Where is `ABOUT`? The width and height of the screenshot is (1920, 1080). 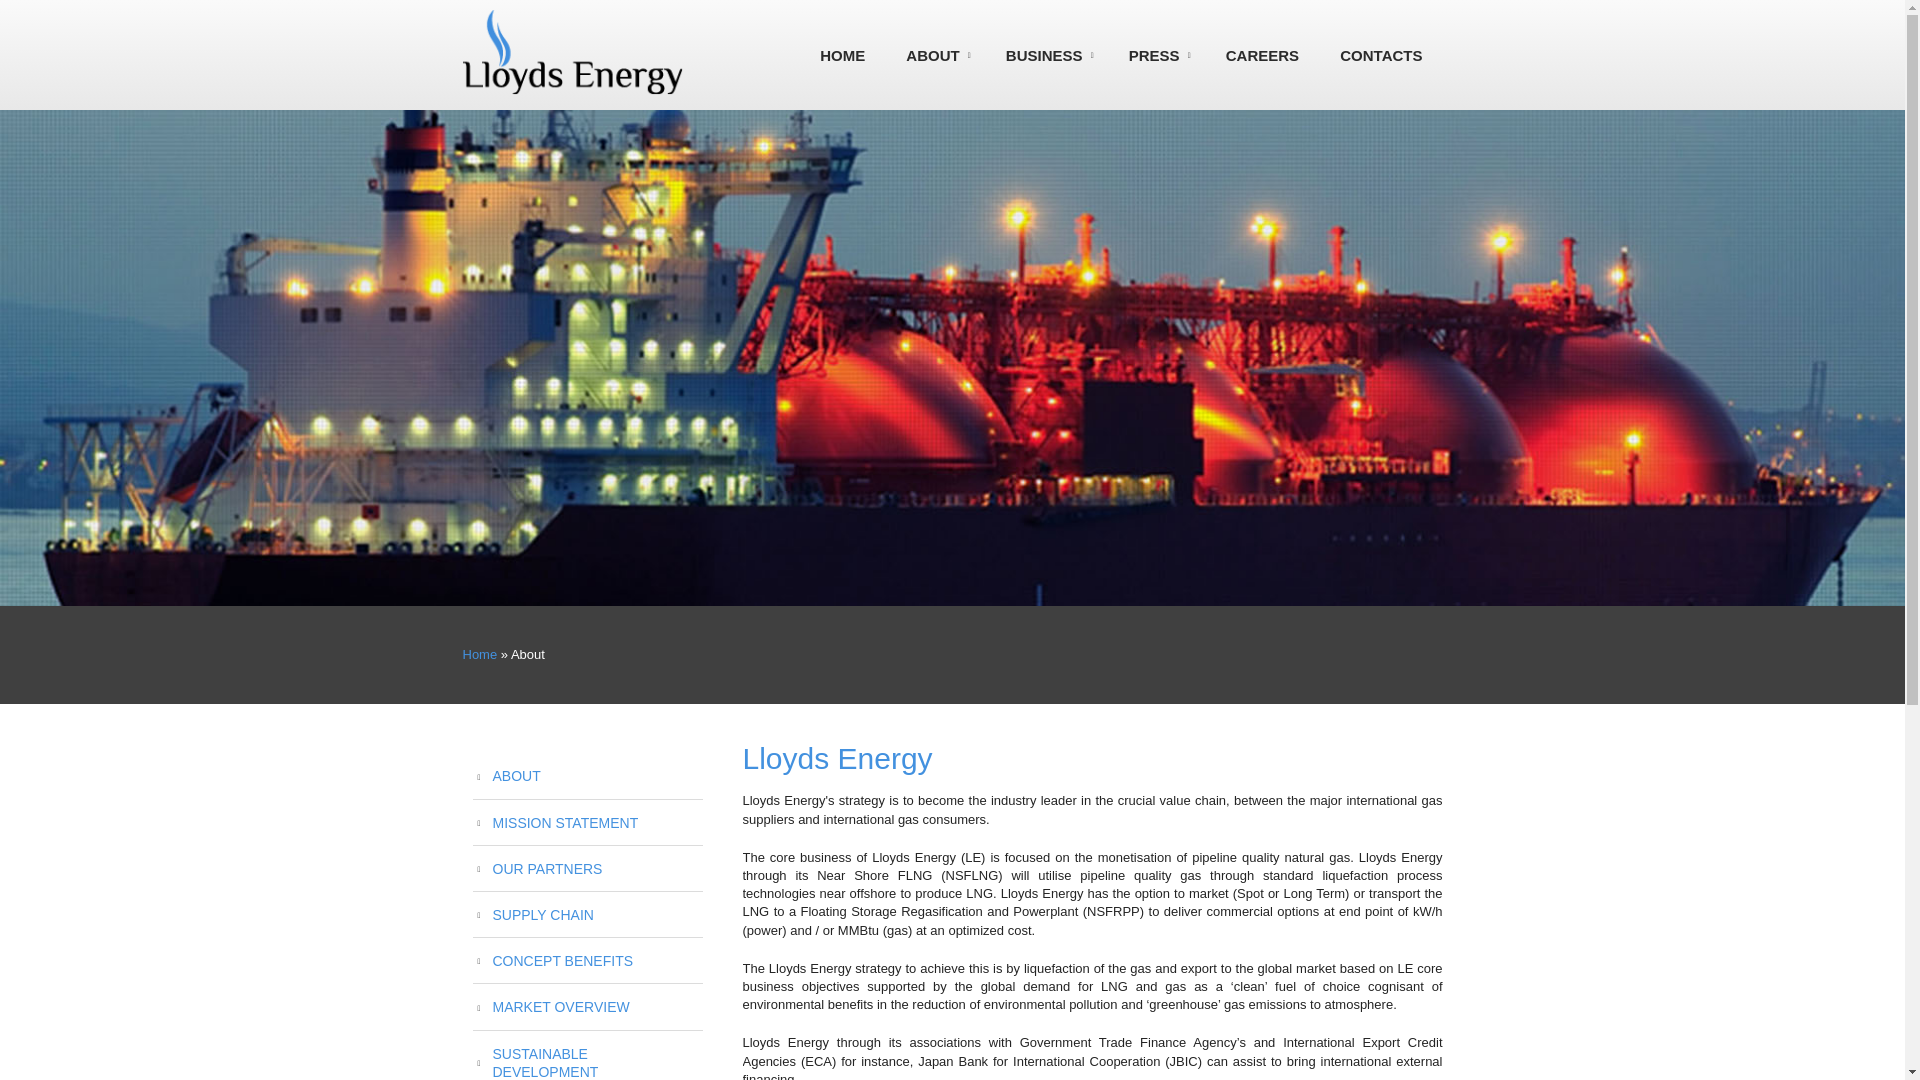 ABOUT is located at coordinates (932, 56).